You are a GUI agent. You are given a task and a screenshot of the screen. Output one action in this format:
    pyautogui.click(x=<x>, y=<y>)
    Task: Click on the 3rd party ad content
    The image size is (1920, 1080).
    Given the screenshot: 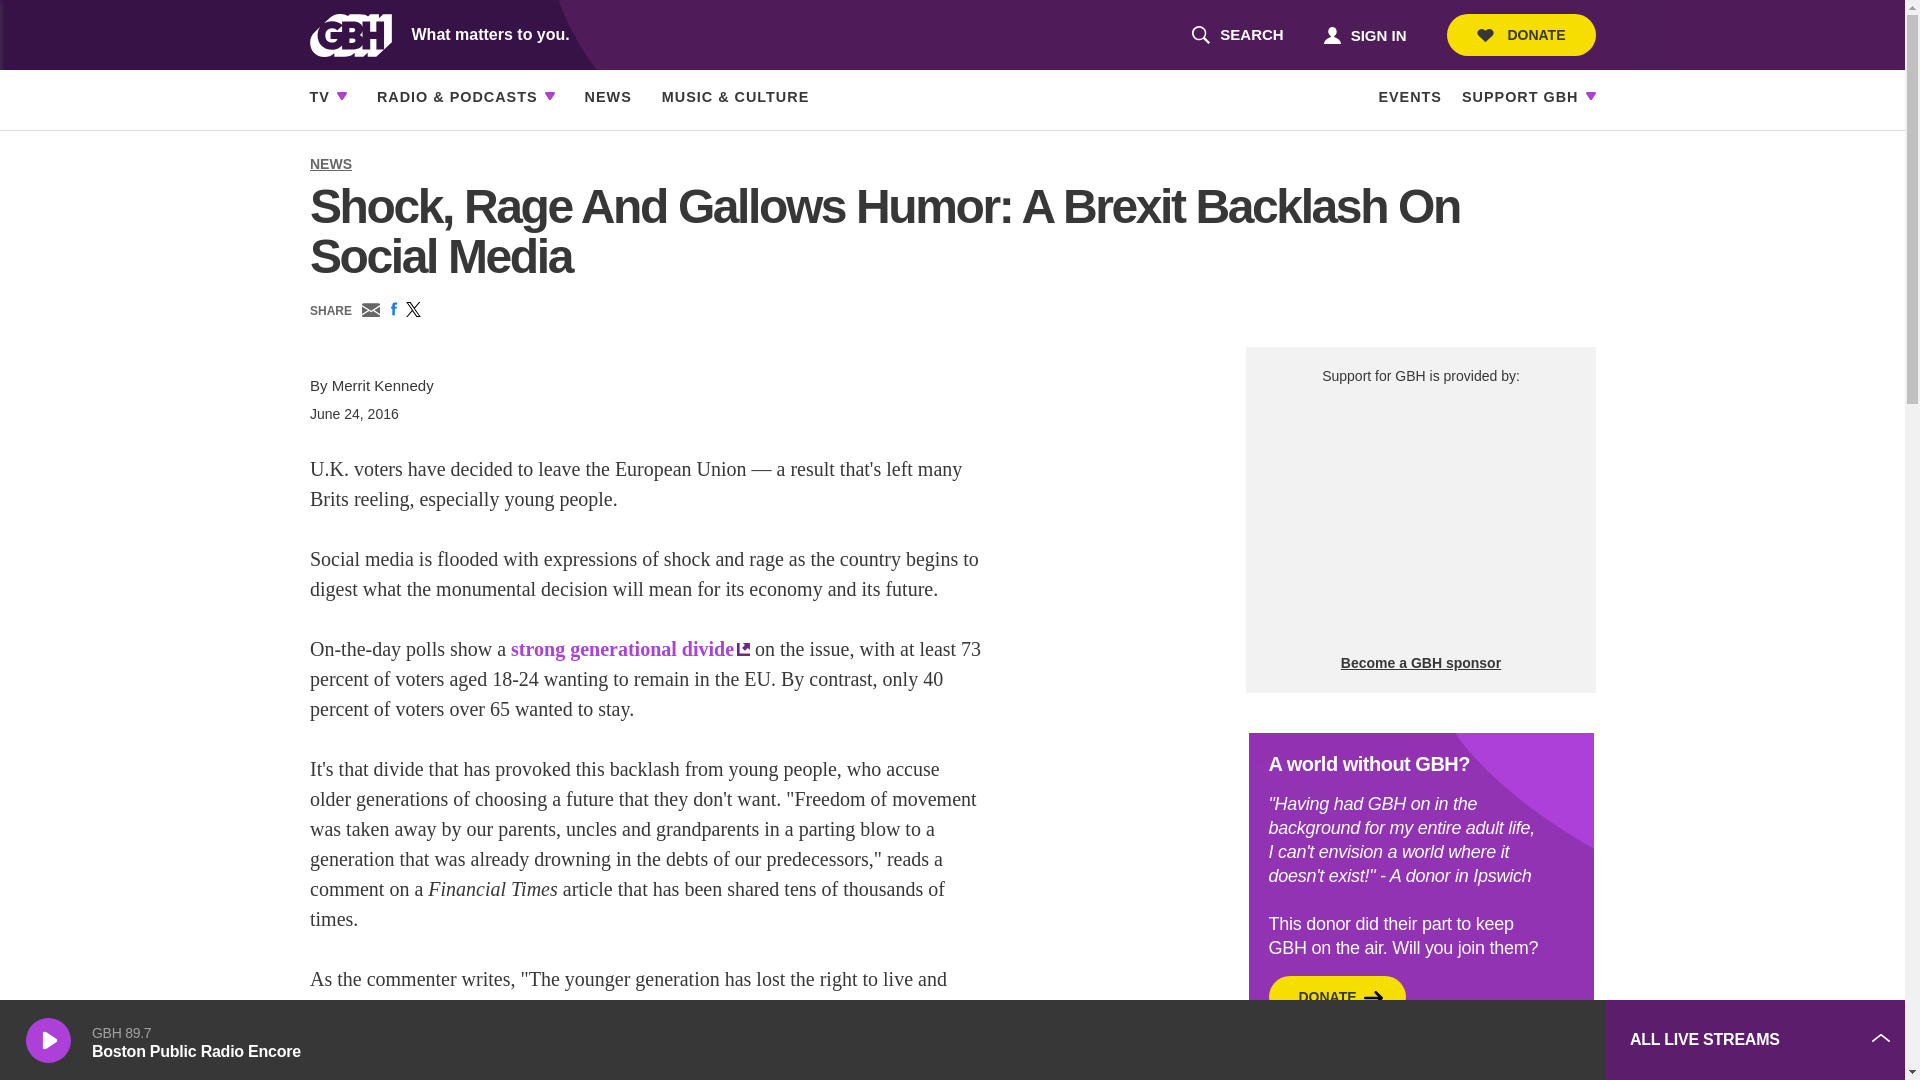 What is the action you would take?
    pyautogui.click(x=1440, y=1040)
    